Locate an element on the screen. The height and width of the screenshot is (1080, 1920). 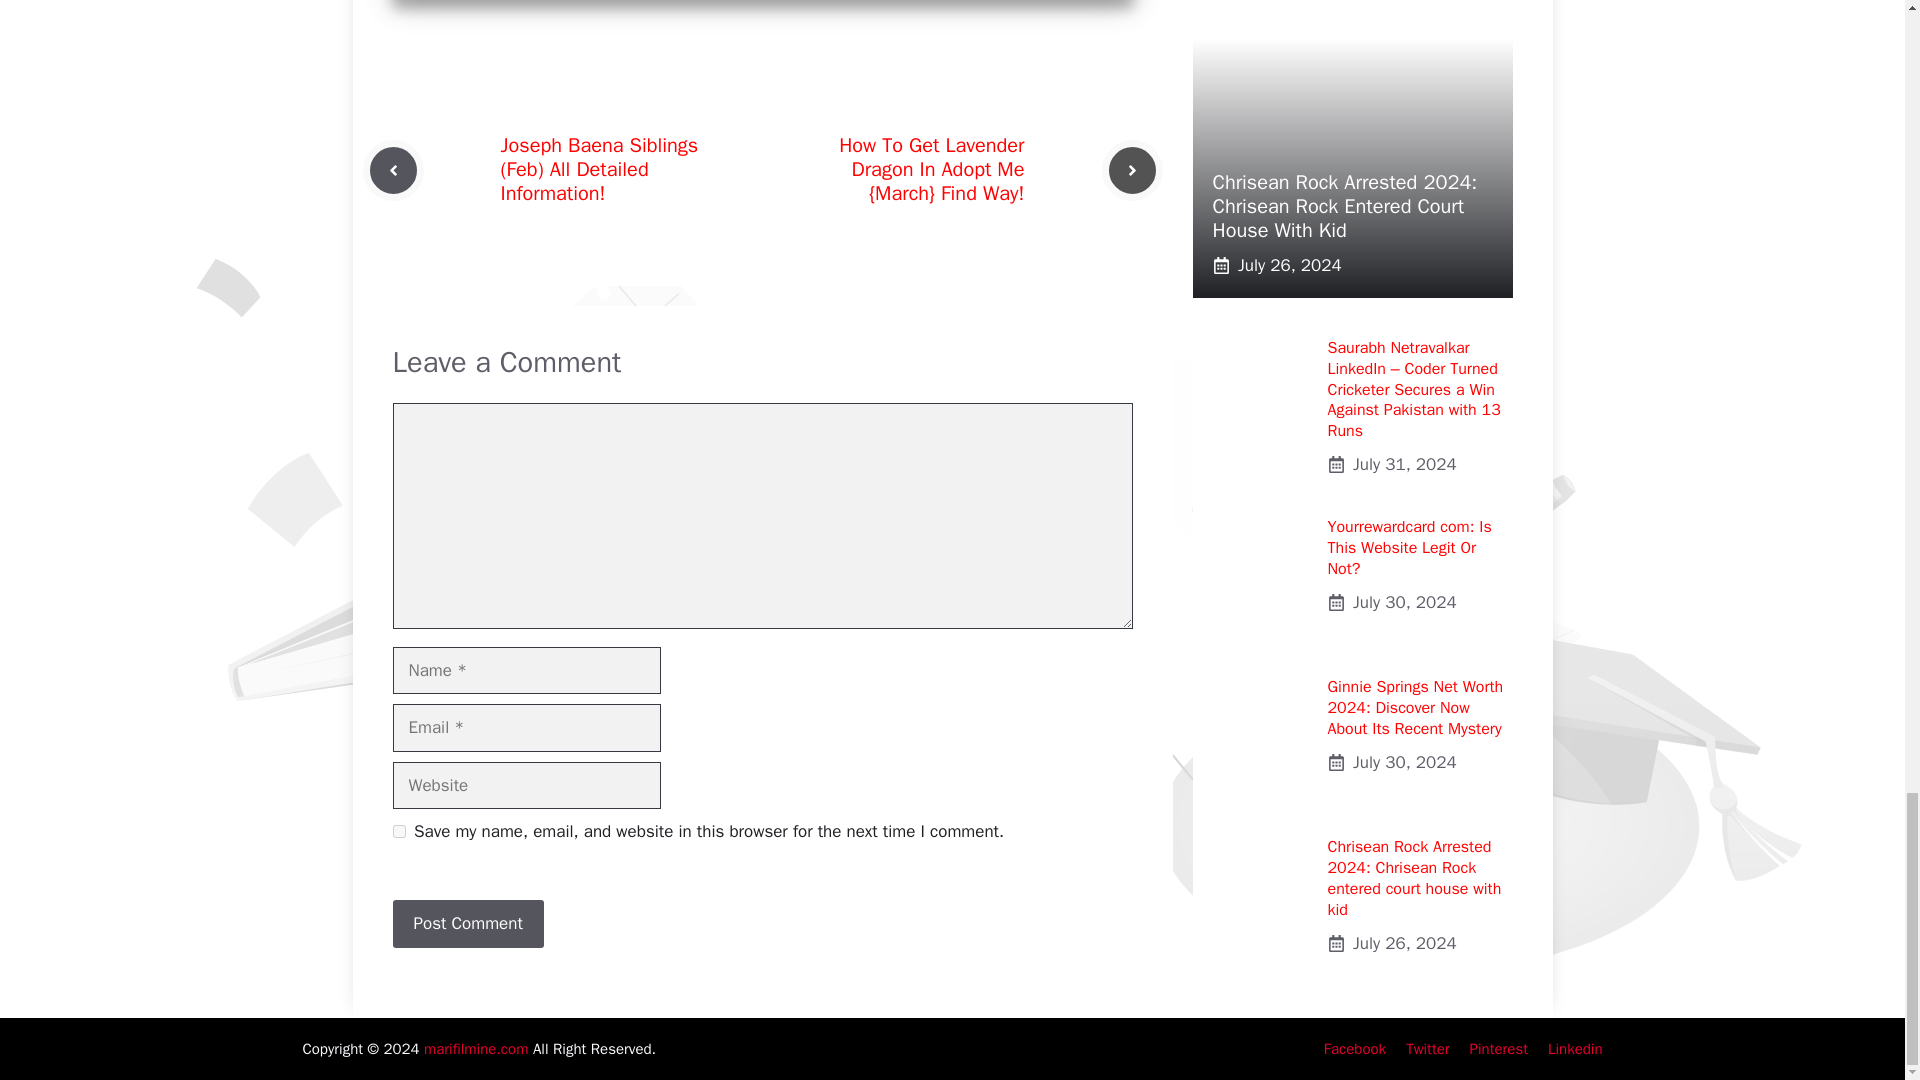
Post Comment is located at coordinates (467, 924).